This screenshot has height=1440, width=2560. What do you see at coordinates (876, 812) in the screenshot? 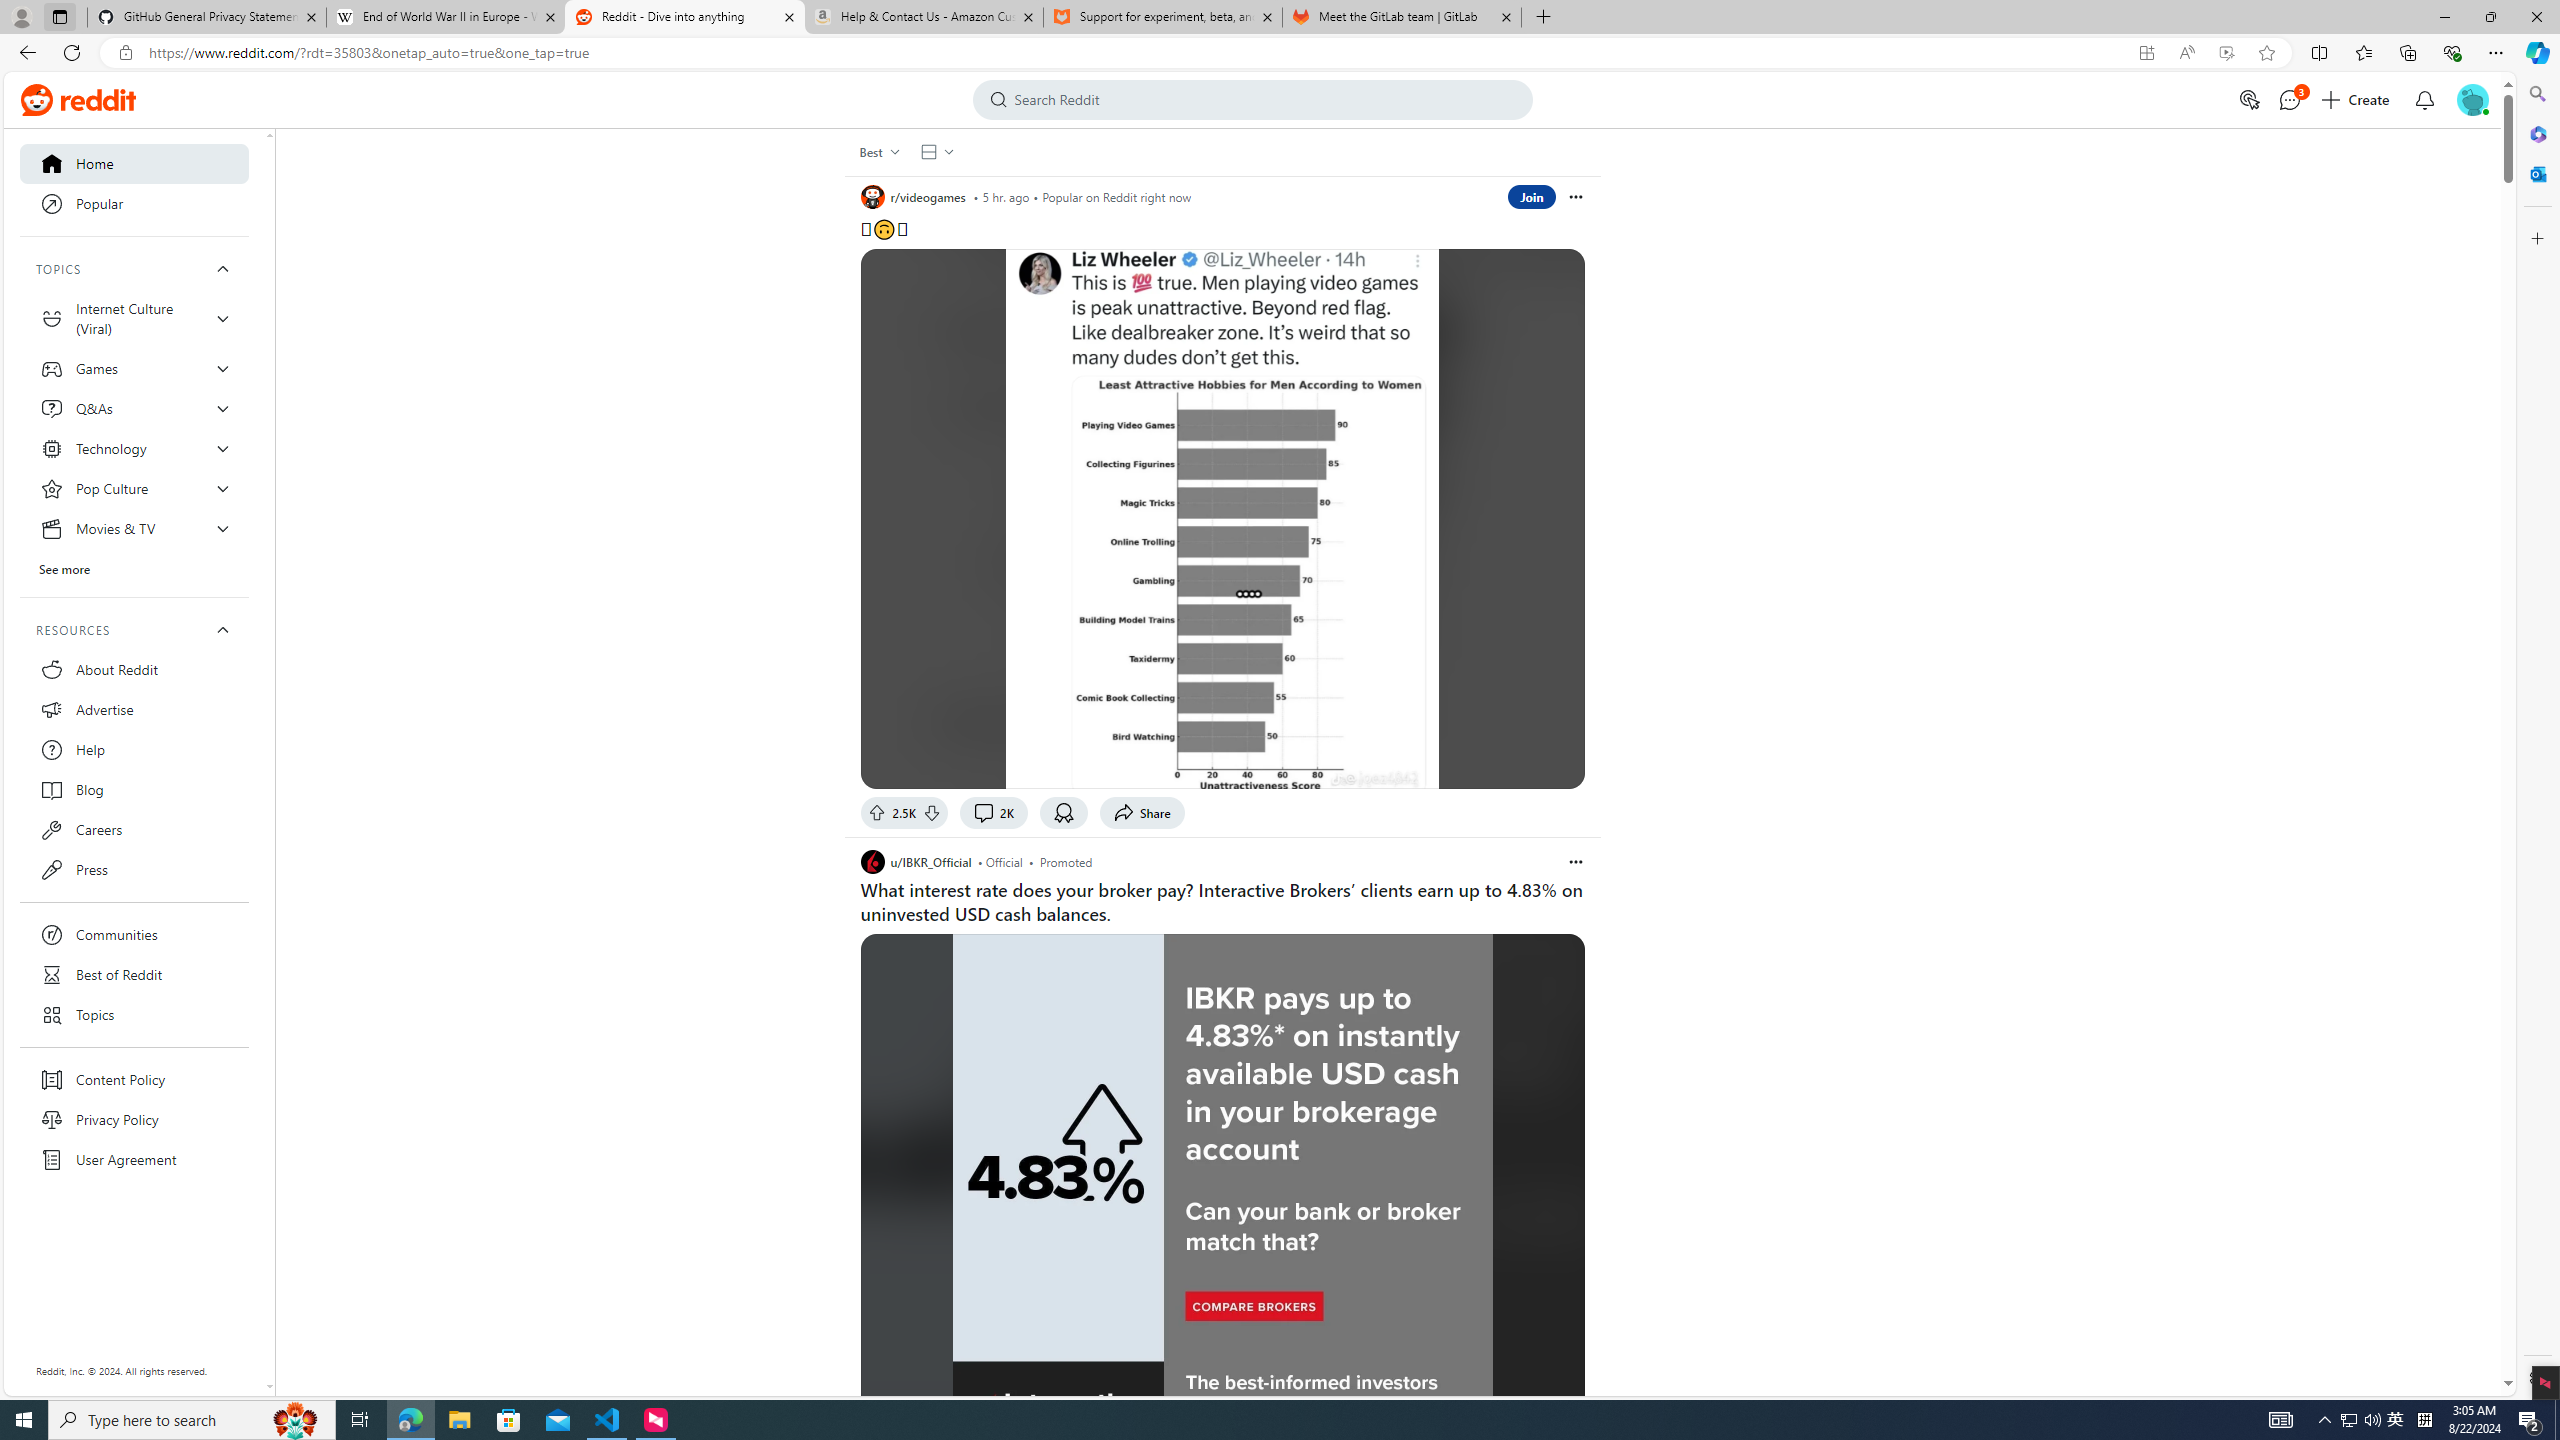
I see `Upvote` at bounding box center [876, 812].